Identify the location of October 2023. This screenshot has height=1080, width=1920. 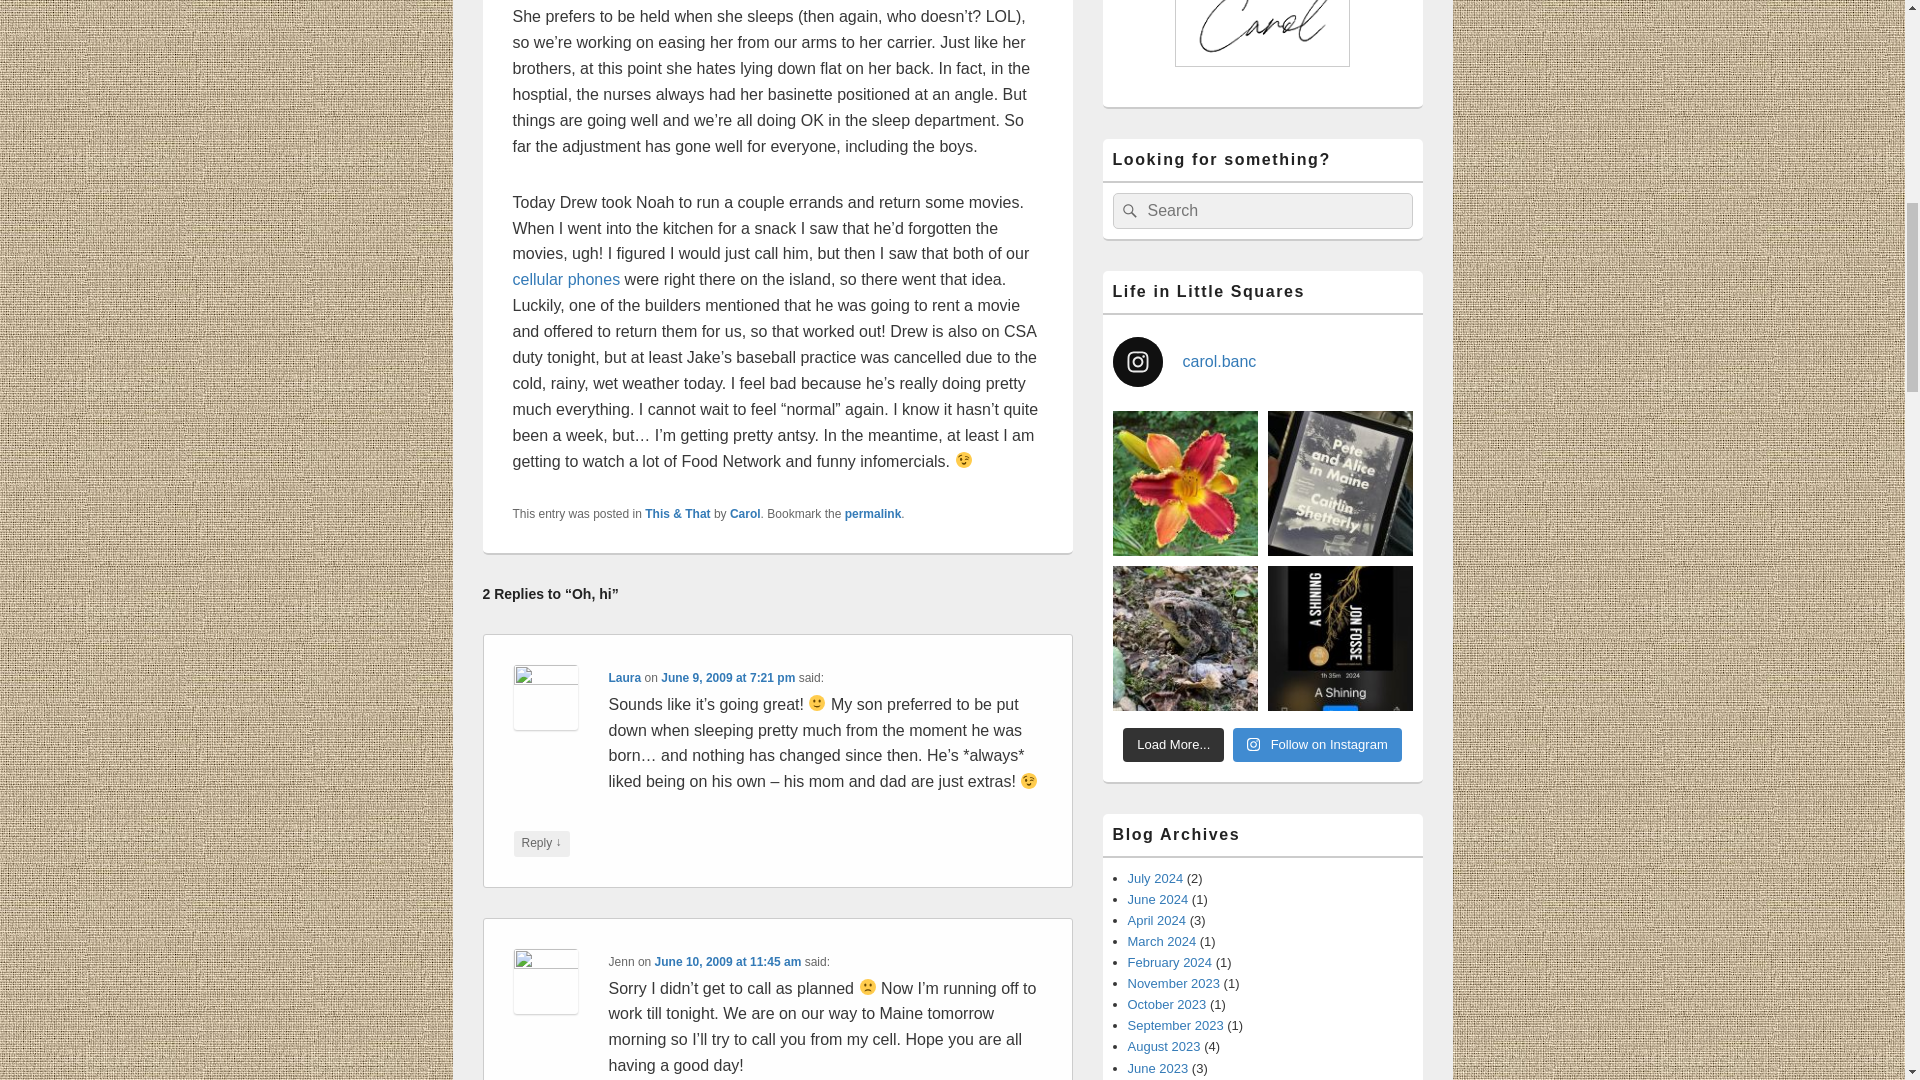
(1168, 1004).